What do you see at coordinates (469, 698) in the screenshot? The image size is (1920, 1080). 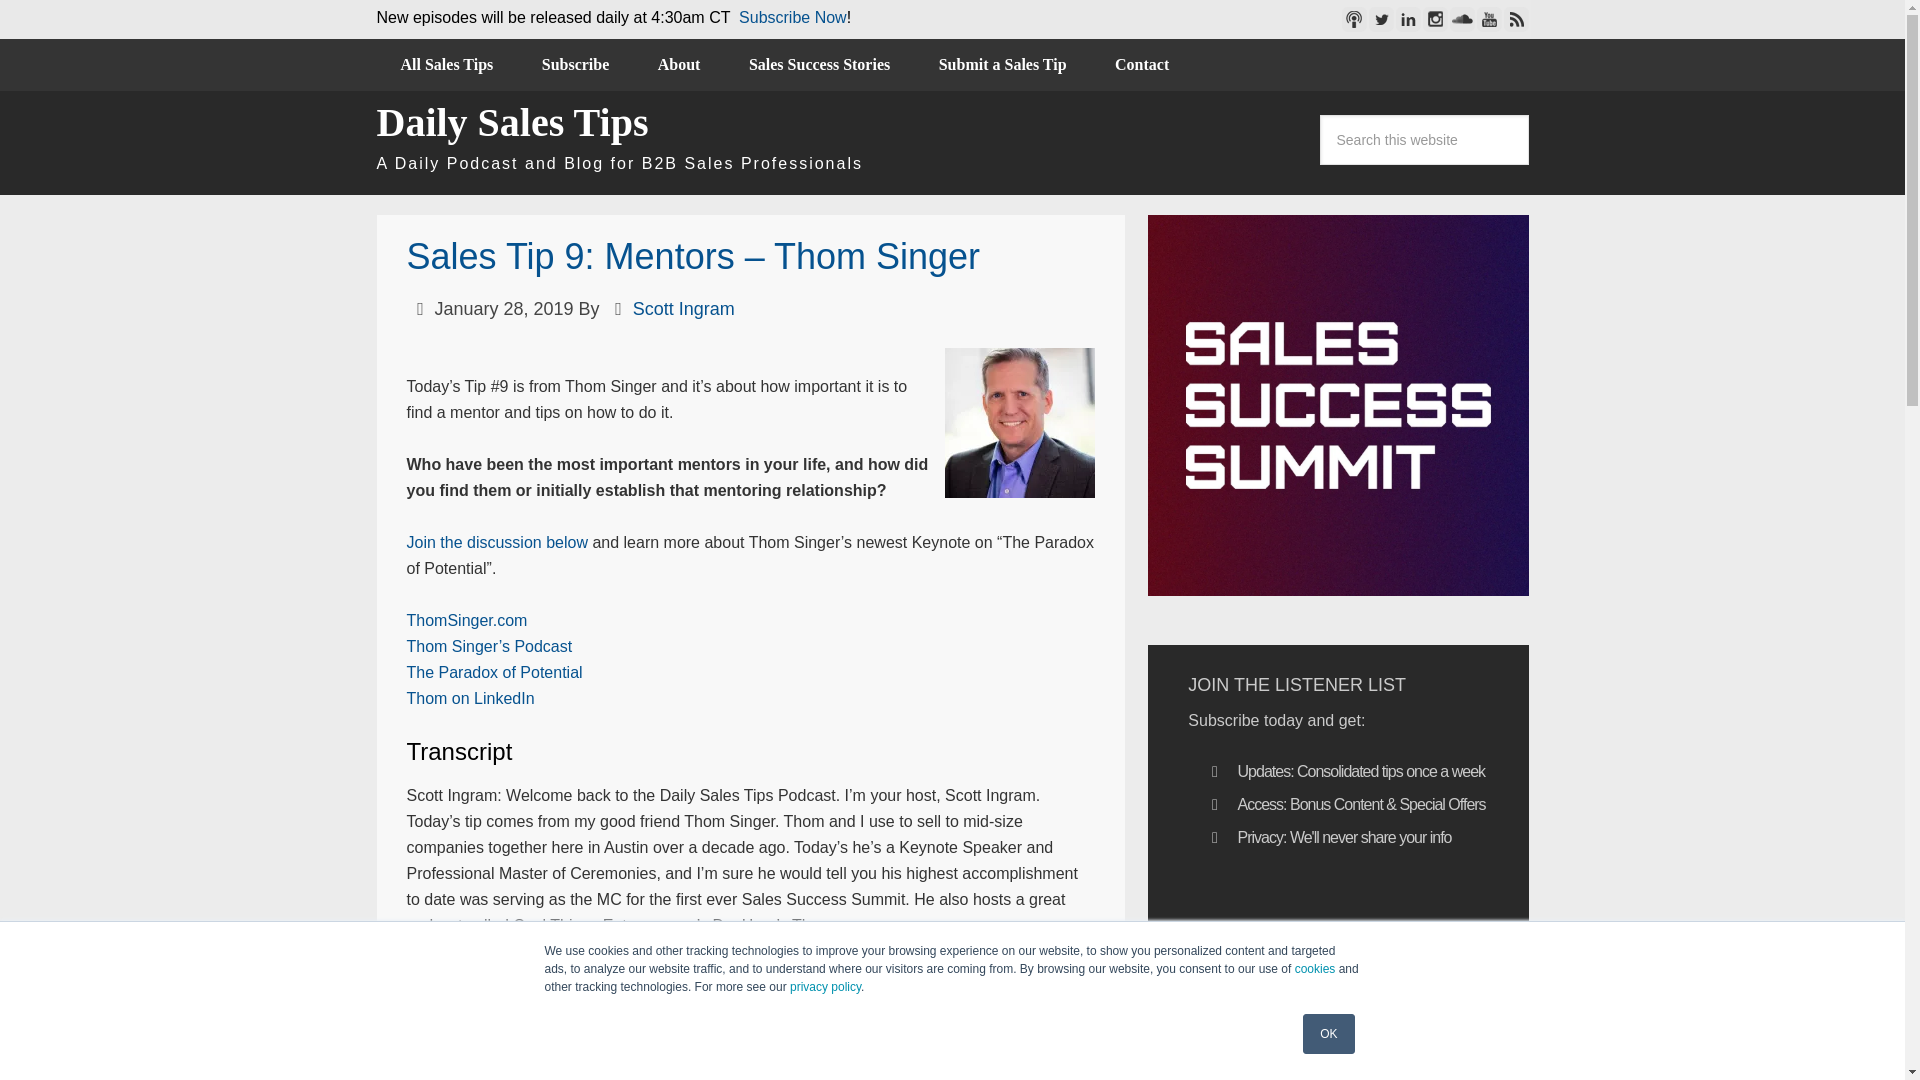 I see `Thom on LinkedIn` at bounding box center [469, 698].